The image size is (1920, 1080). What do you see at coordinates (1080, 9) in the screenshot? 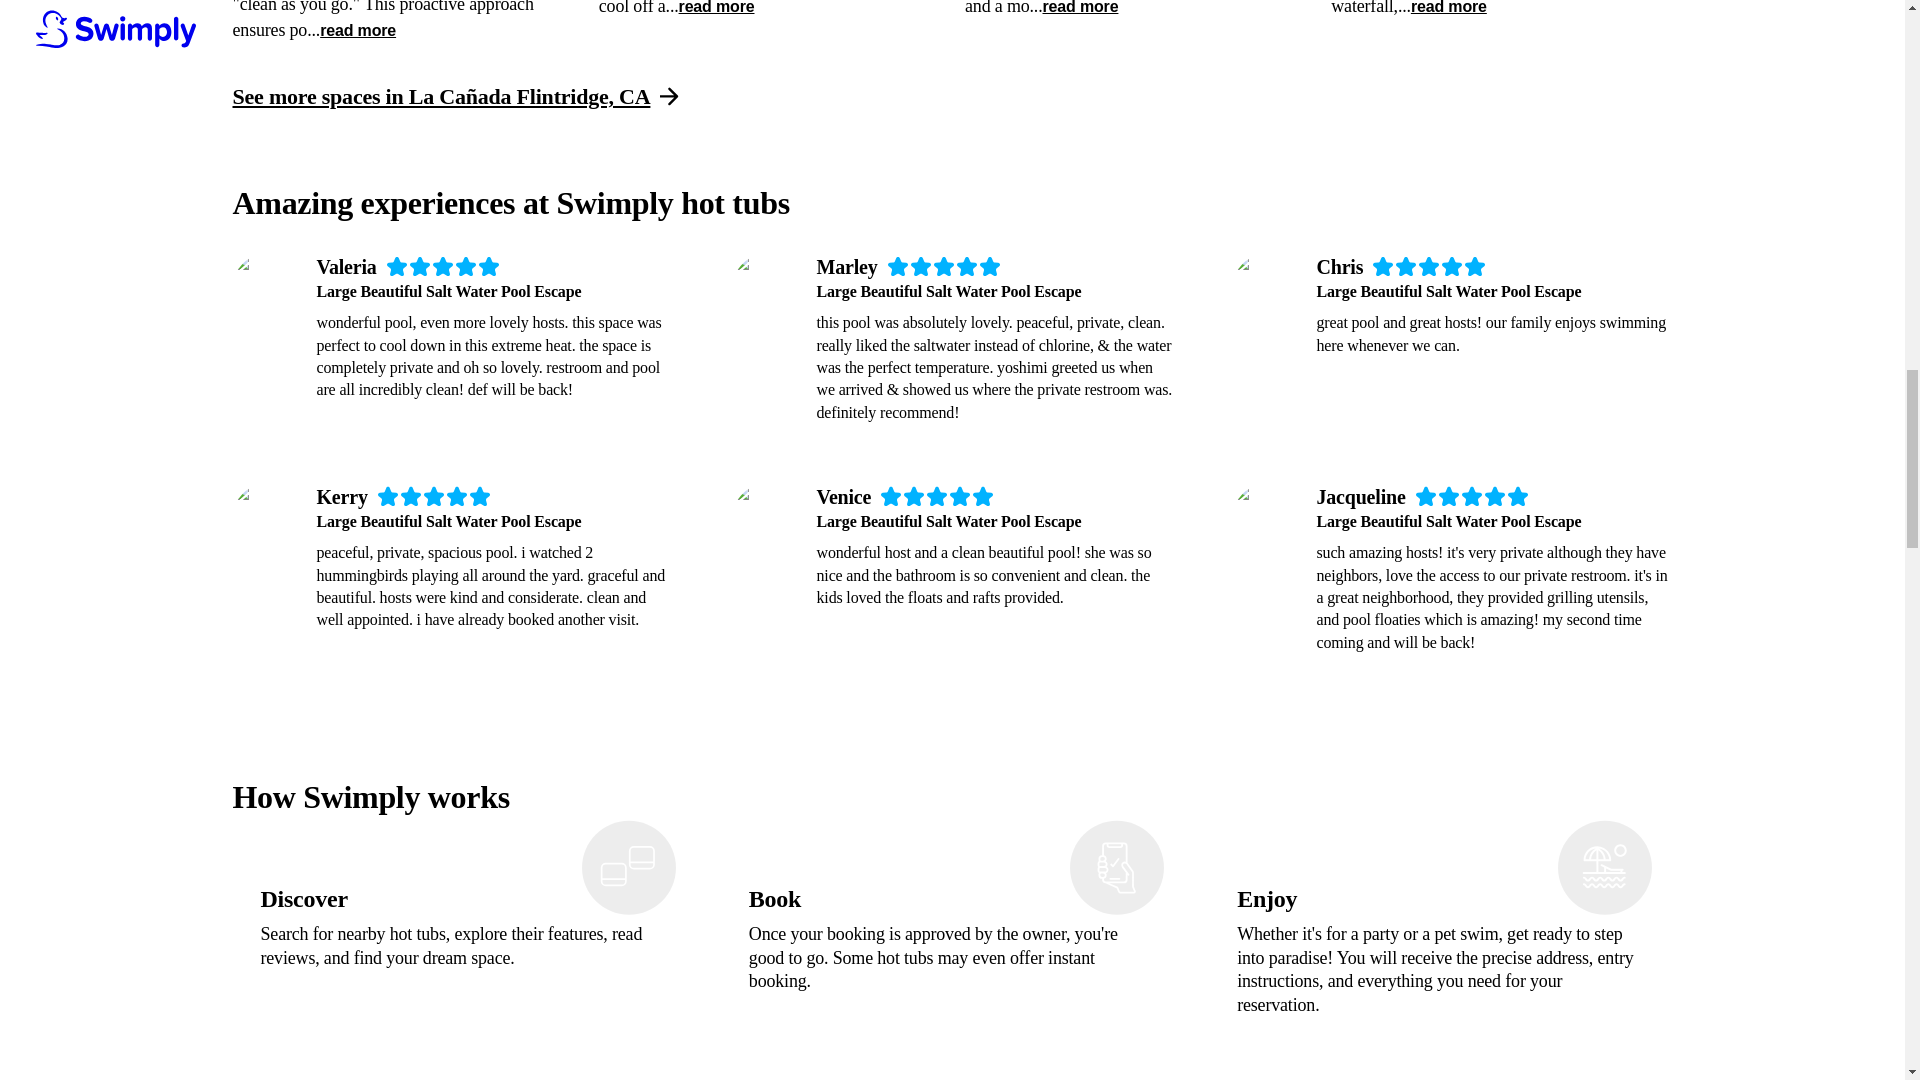
I see `read more` at bounding box center [1080, 9].